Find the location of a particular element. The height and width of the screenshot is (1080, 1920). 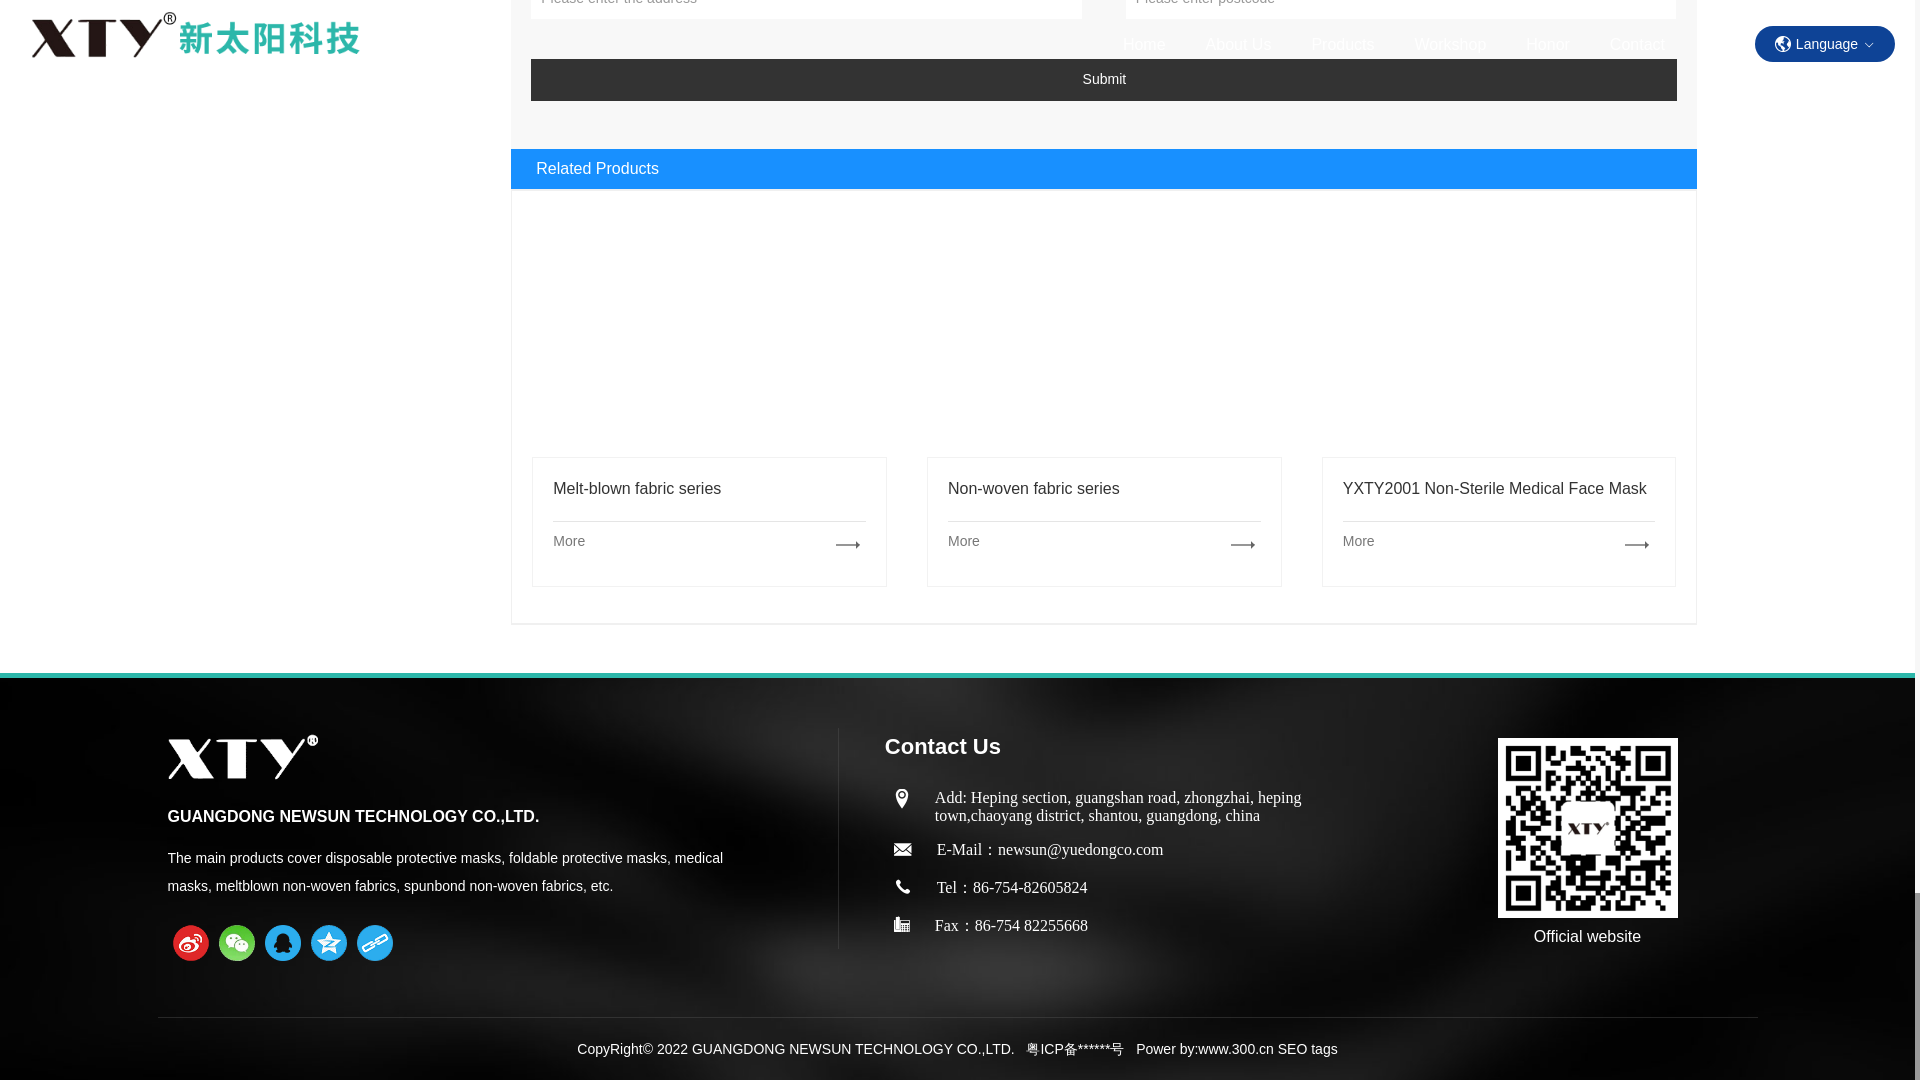

More is located at coordinates (708, 540).